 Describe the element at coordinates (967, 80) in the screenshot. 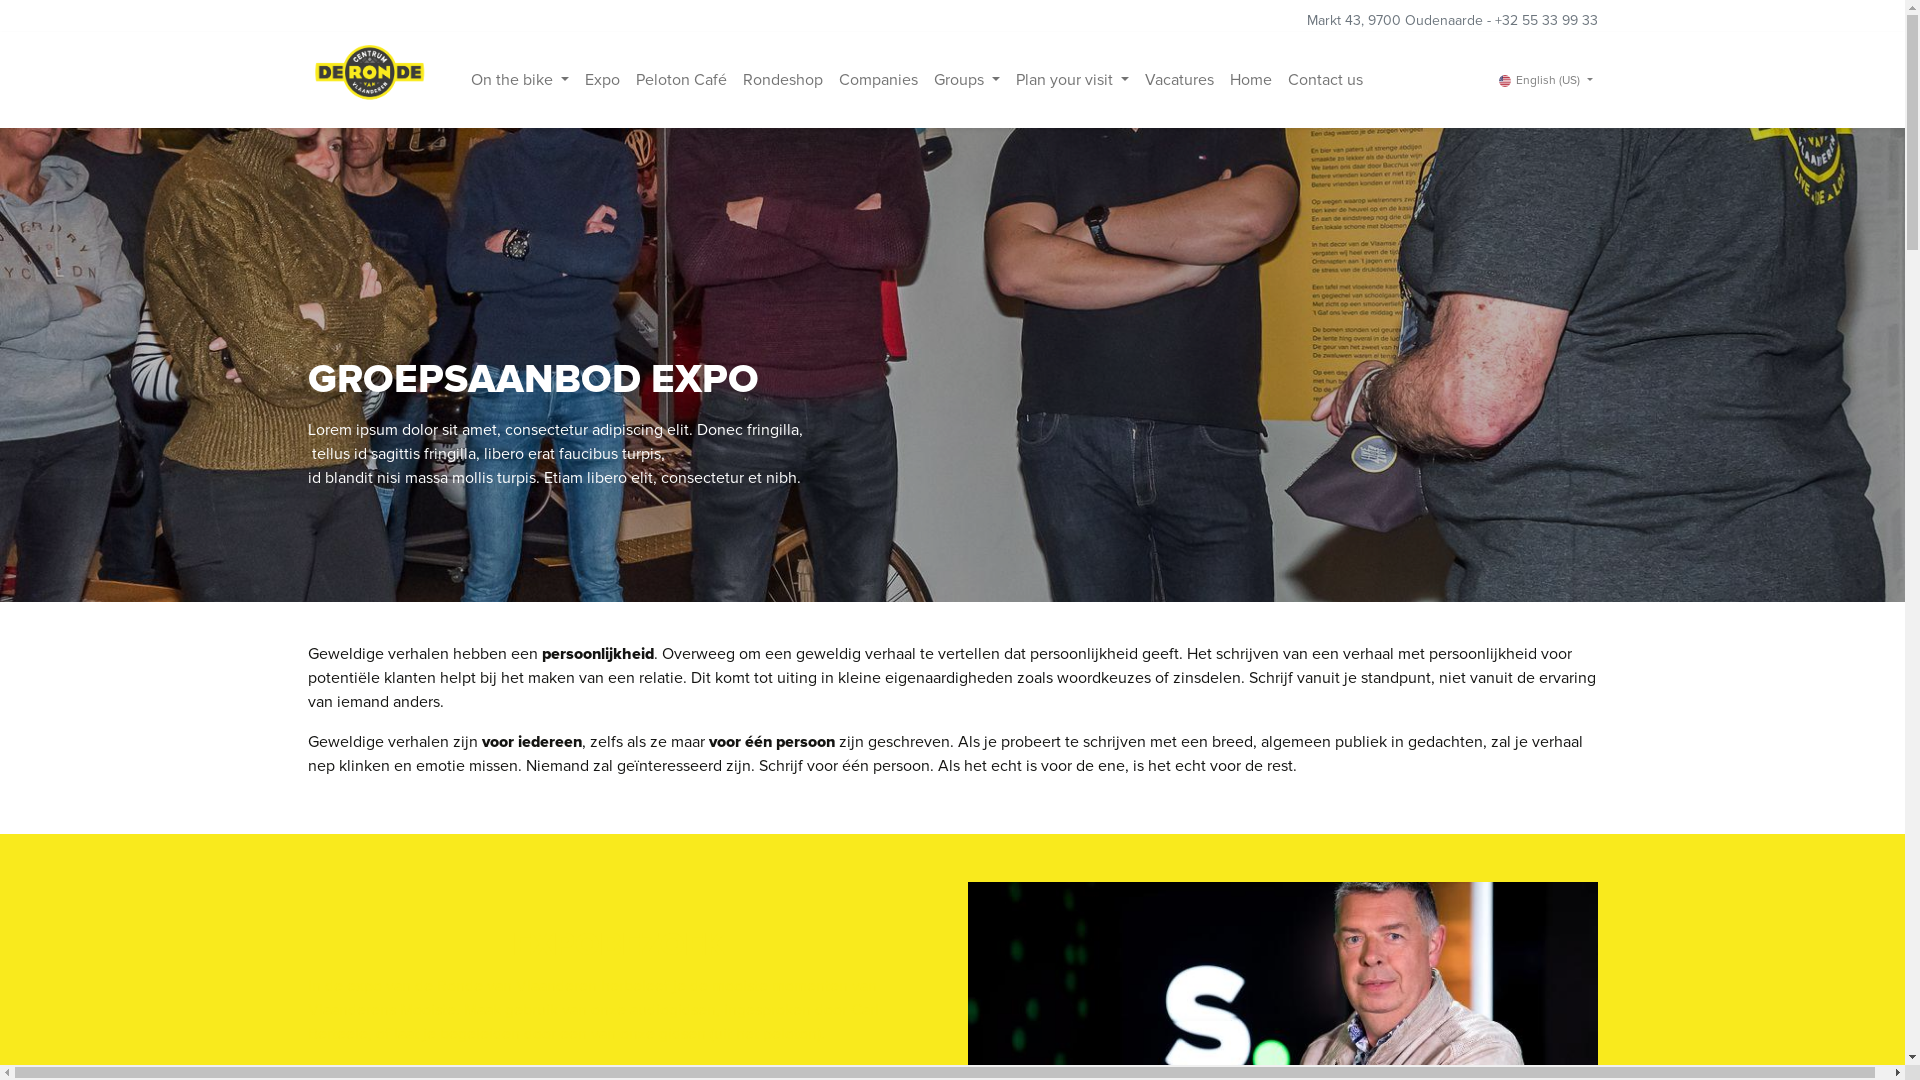

I see `Groups` at that location.